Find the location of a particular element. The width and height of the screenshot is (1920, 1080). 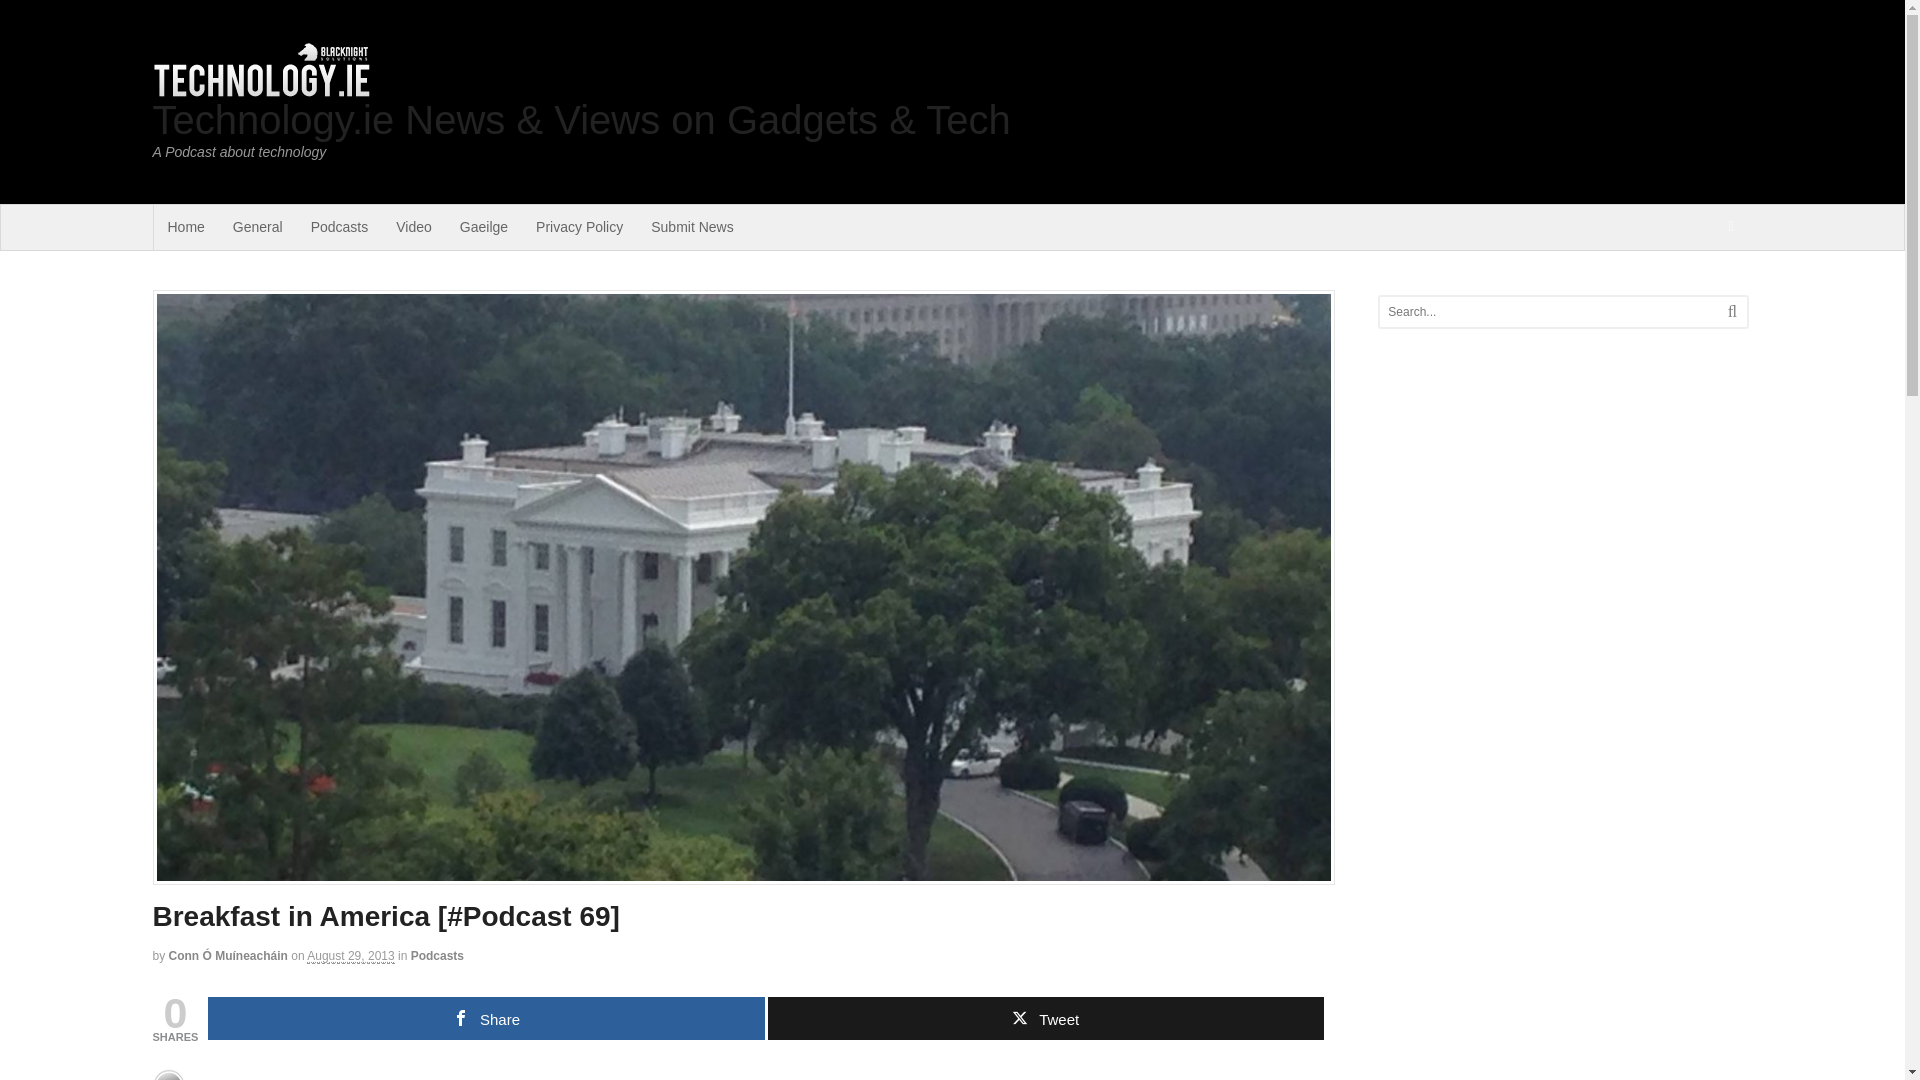

Submit News is located at coordinates (692, 227).